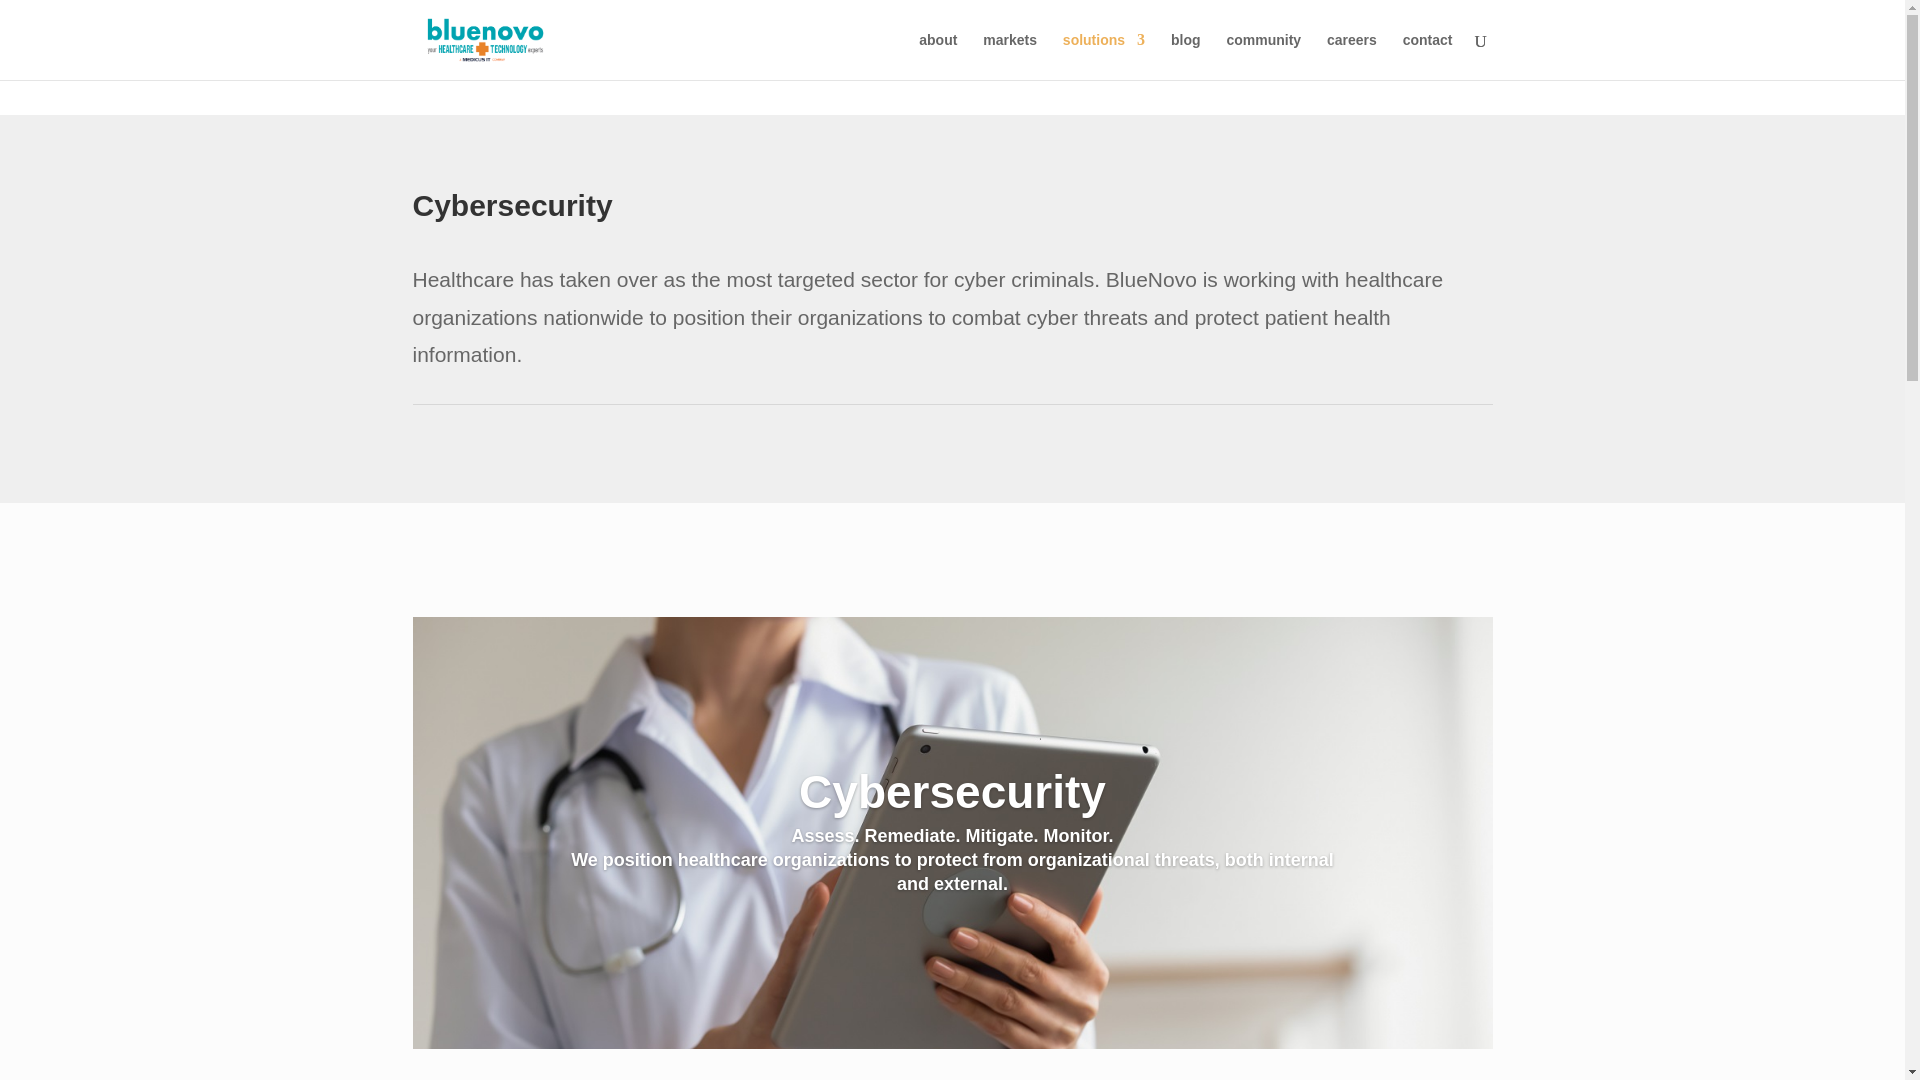 The image size is (1920, 1080). I want to click on community, so click(1264, 56).